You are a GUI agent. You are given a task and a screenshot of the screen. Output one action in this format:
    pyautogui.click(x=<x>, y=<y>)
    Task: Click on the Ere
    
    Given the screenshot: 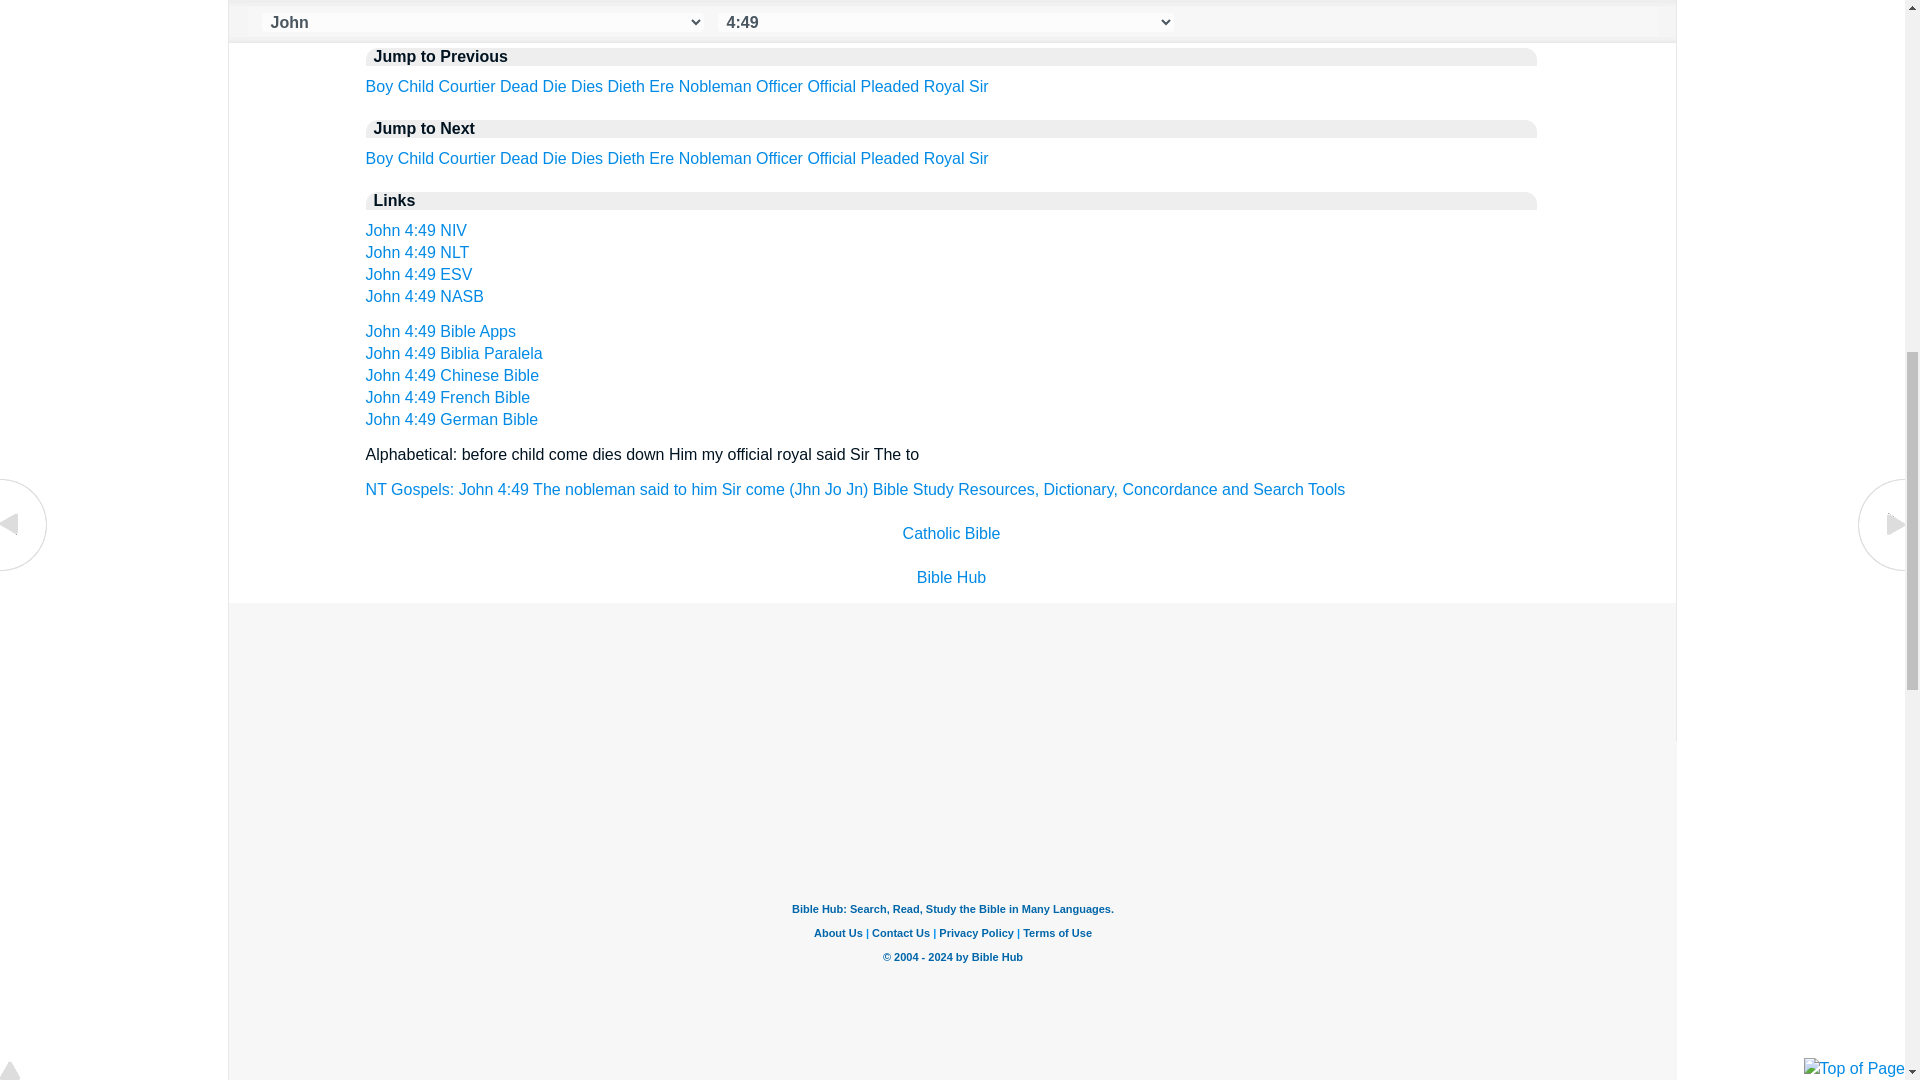 What is the action you would take?
    pyautogui.click(x=660, y=86)
    